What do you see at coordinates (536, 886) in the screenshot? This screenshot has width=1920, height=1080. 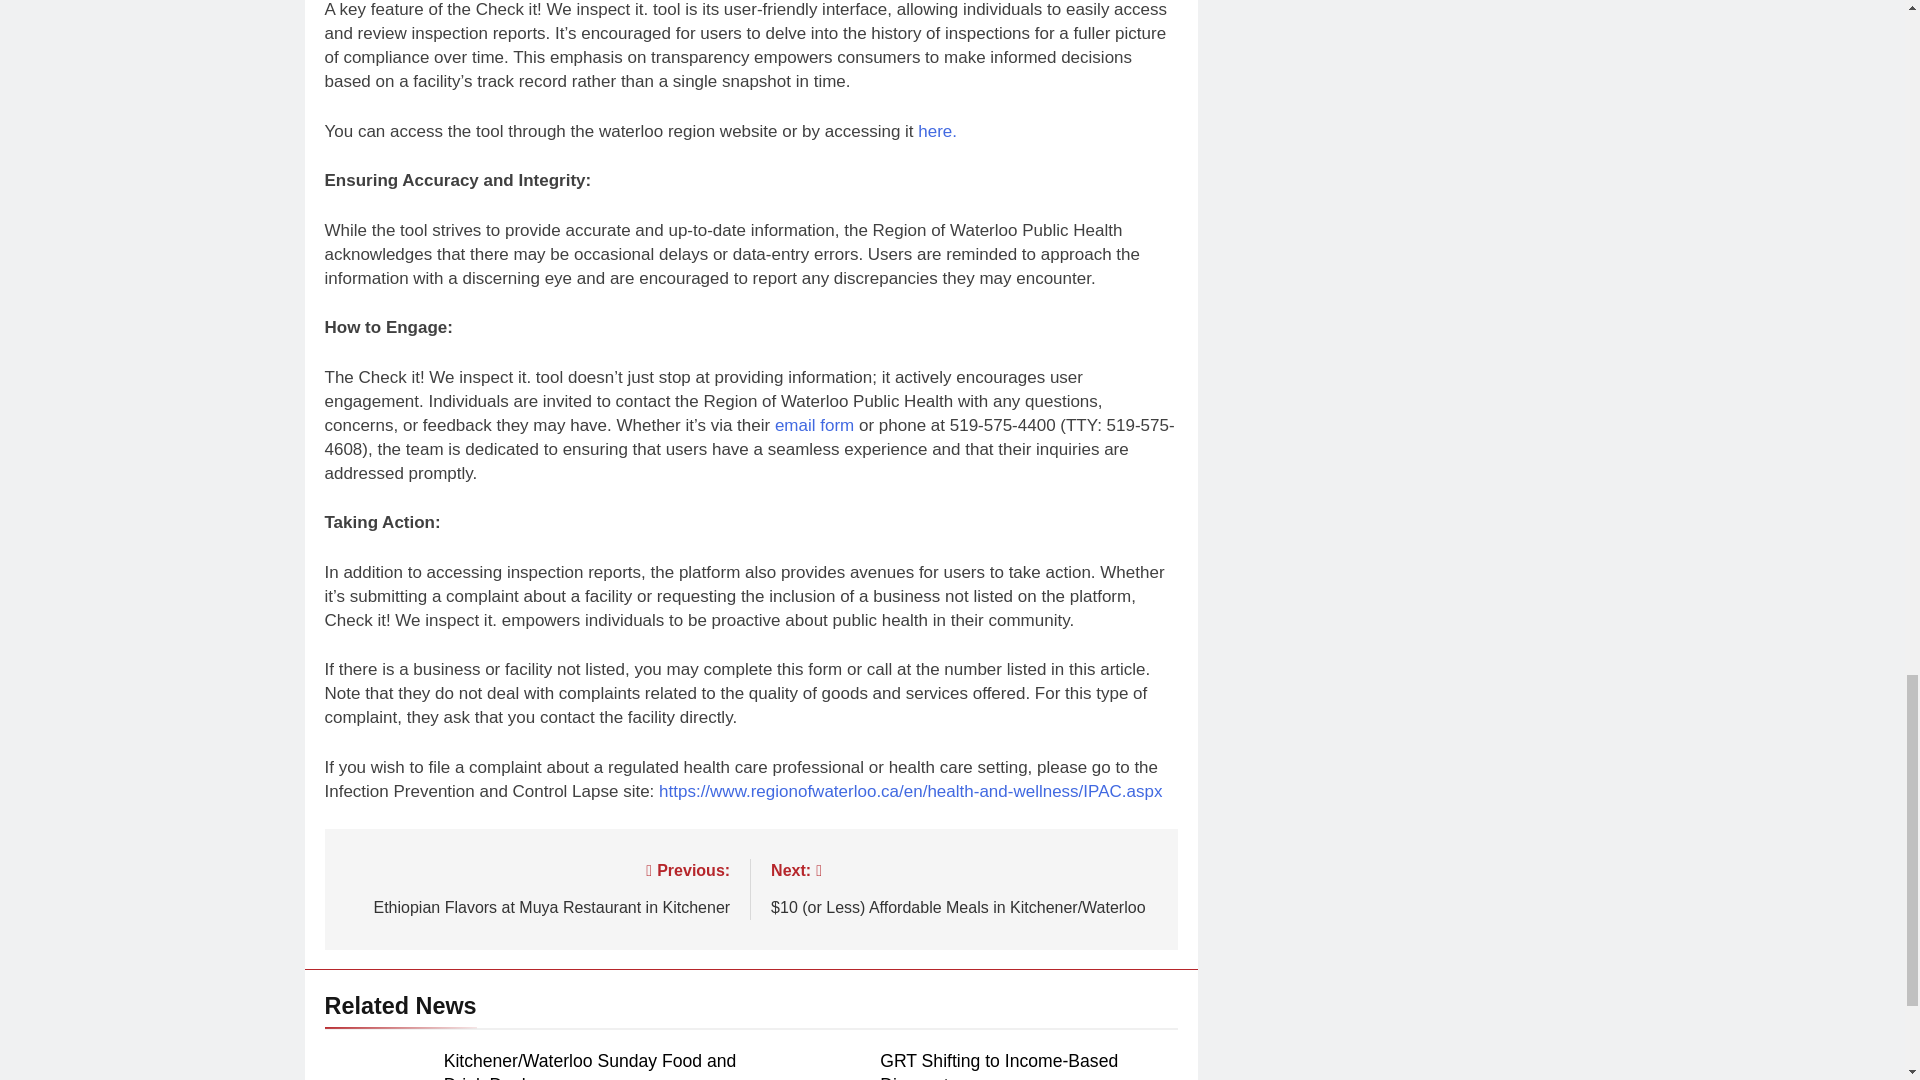 I see `GRT Shifting to Income-Based Discounts` at bounding box center [536, 886].